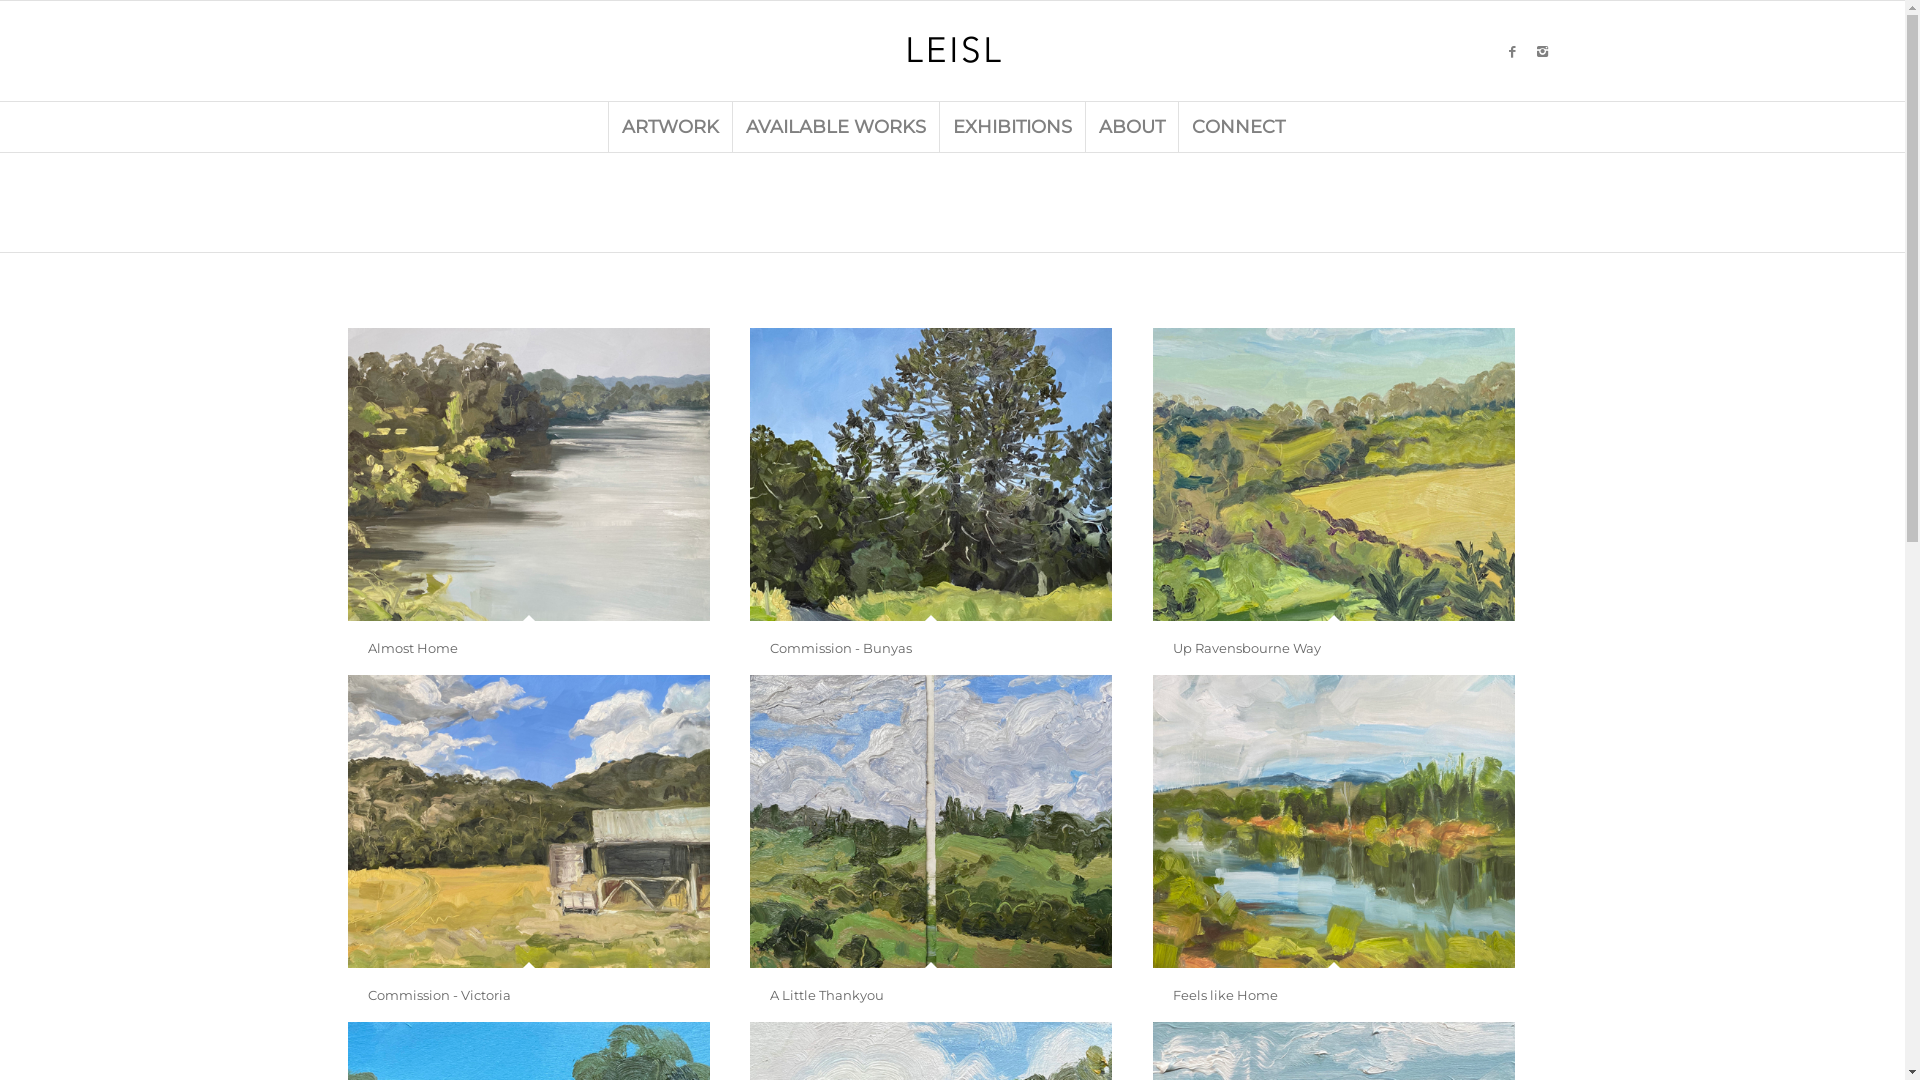 This screenshot has height=1080, width=1920. I want to click on Instagram, so click(1543, 51).